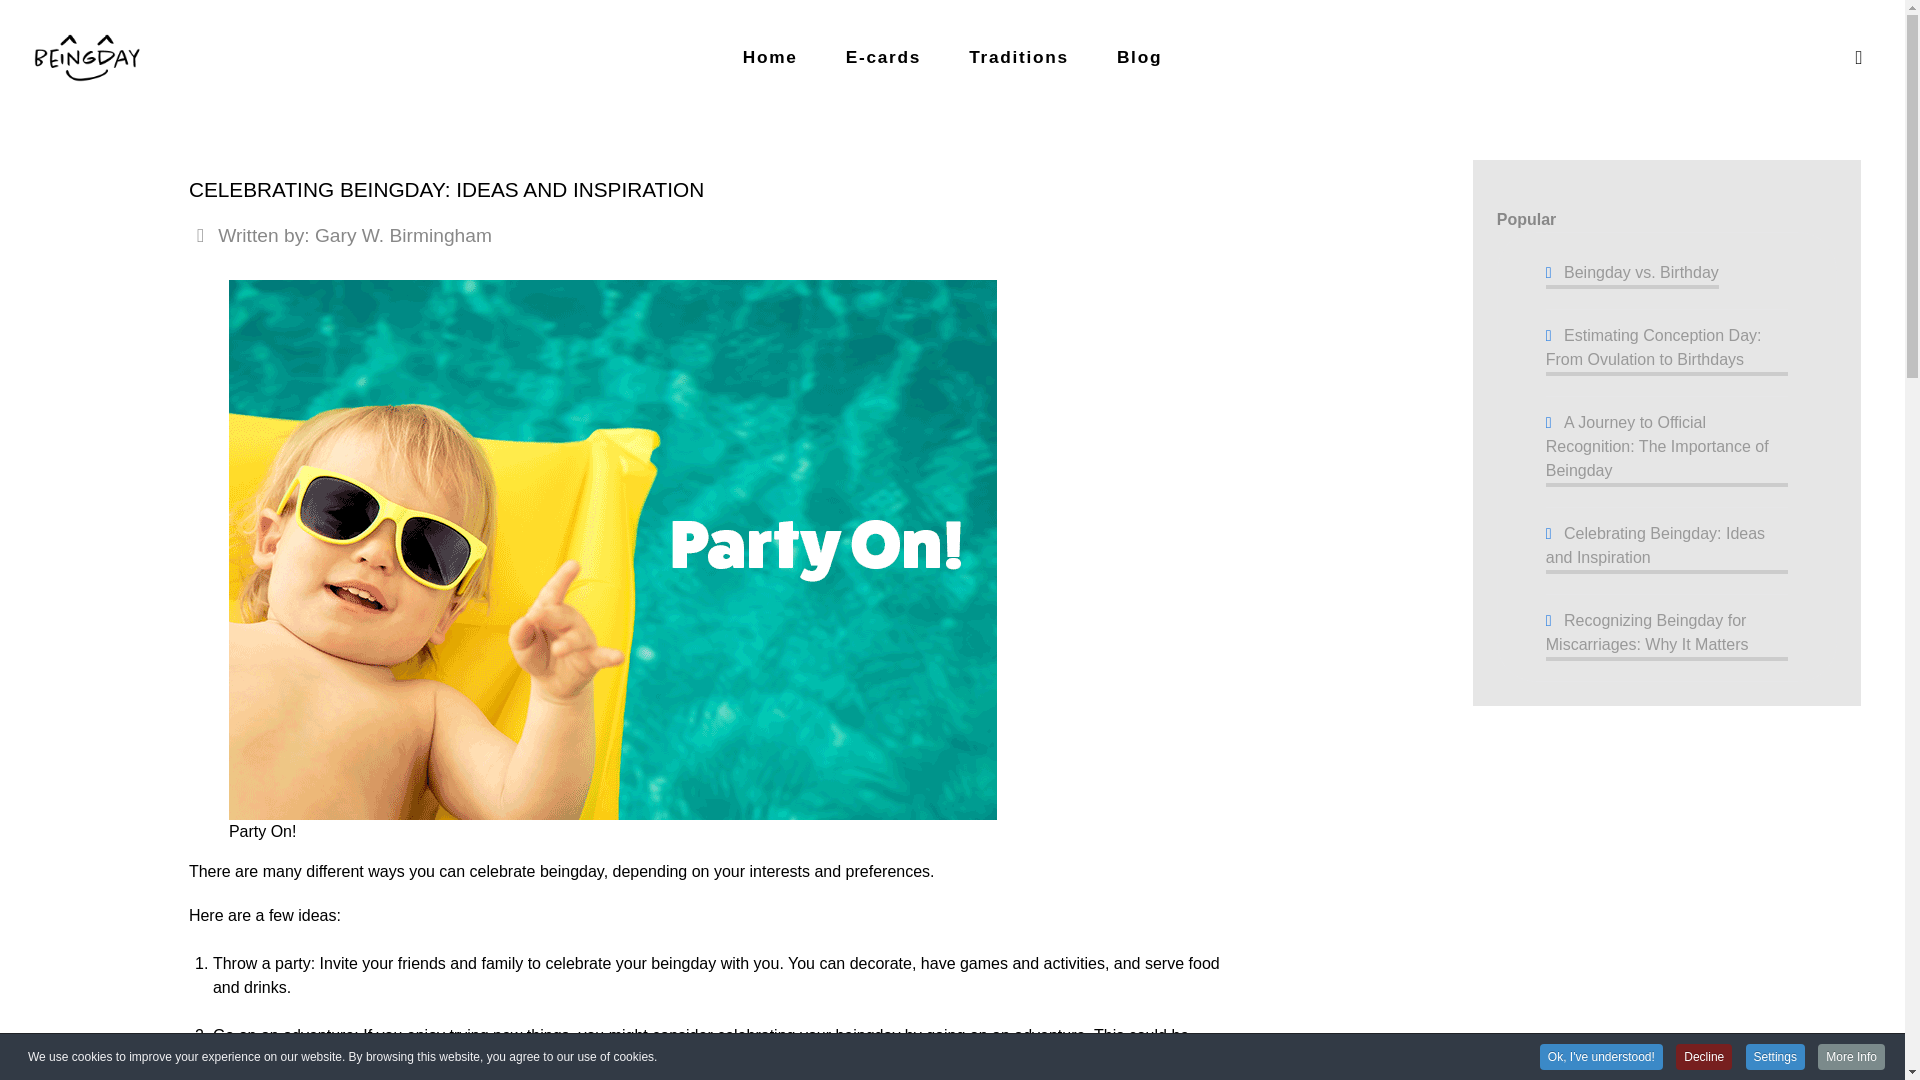 The width and height of the screenshot is (1920, 1080). I want to click on Beingday vs. Birthday, so click(1632, 273).